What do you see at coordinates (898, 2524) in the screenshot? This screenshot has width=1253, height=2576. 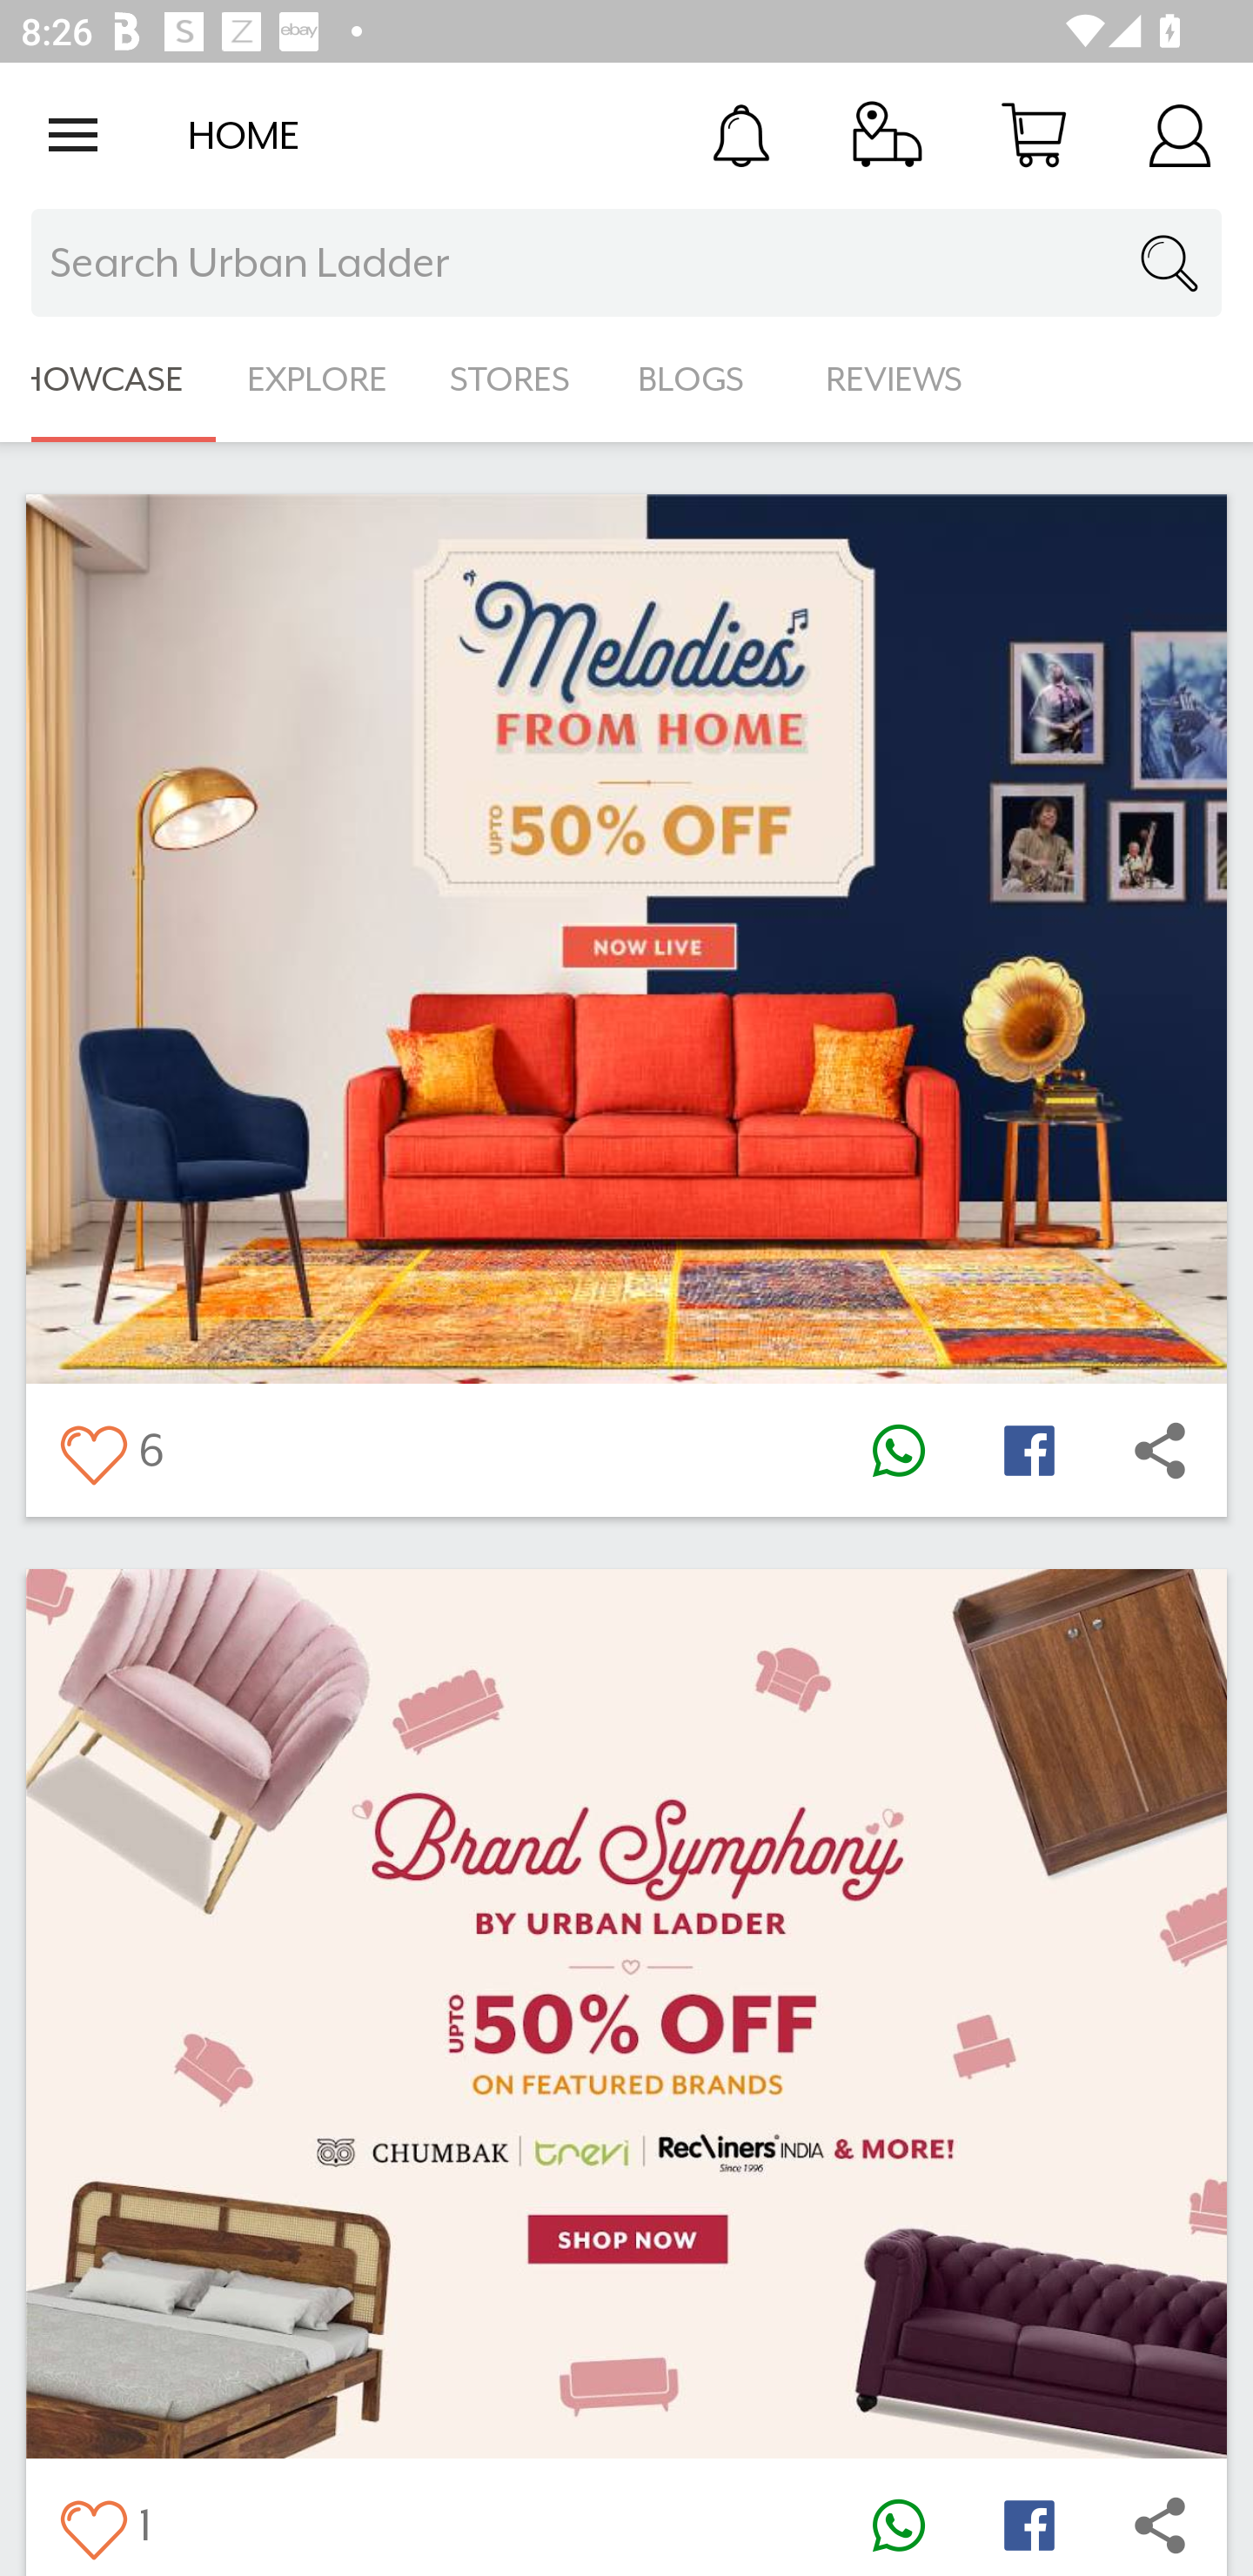 I see `` at bounding box center [898, 2524].